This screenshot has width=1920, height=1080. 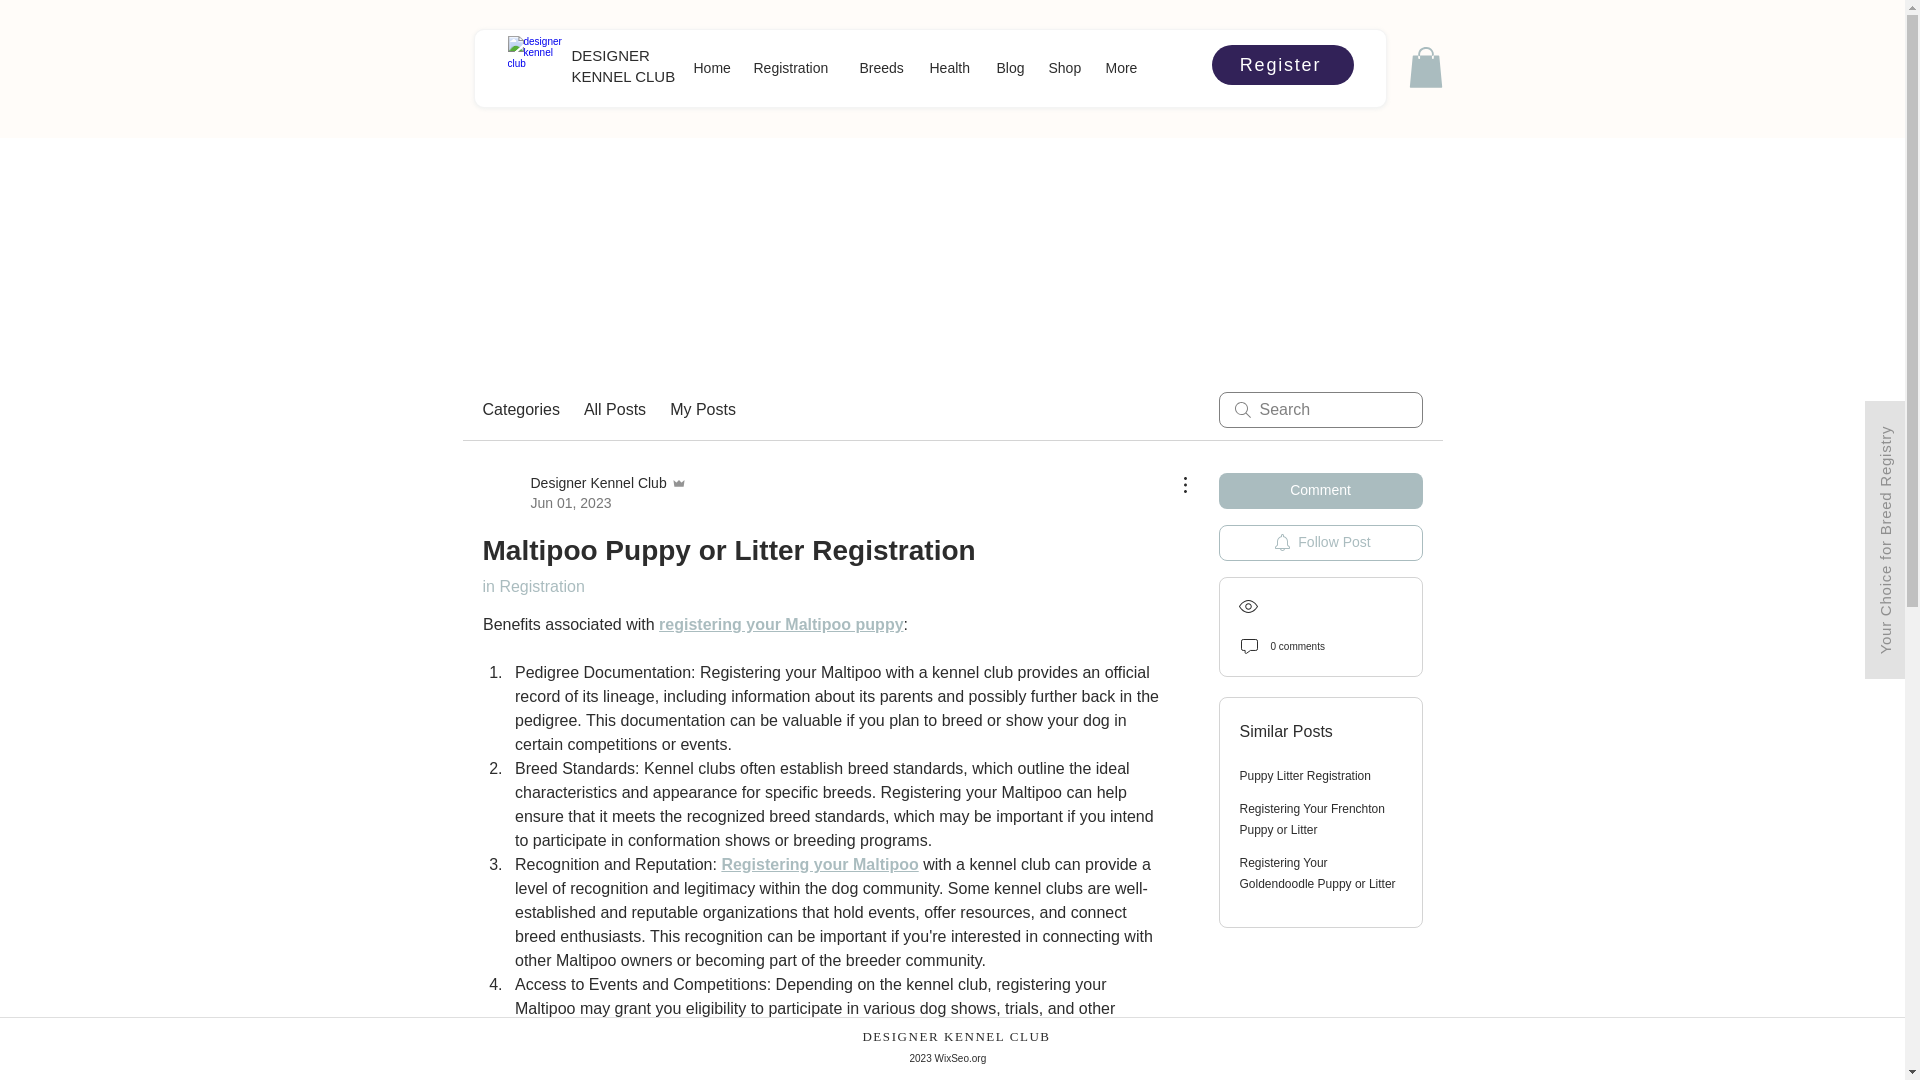 I want to click on Home, so click(x=714, y=68).